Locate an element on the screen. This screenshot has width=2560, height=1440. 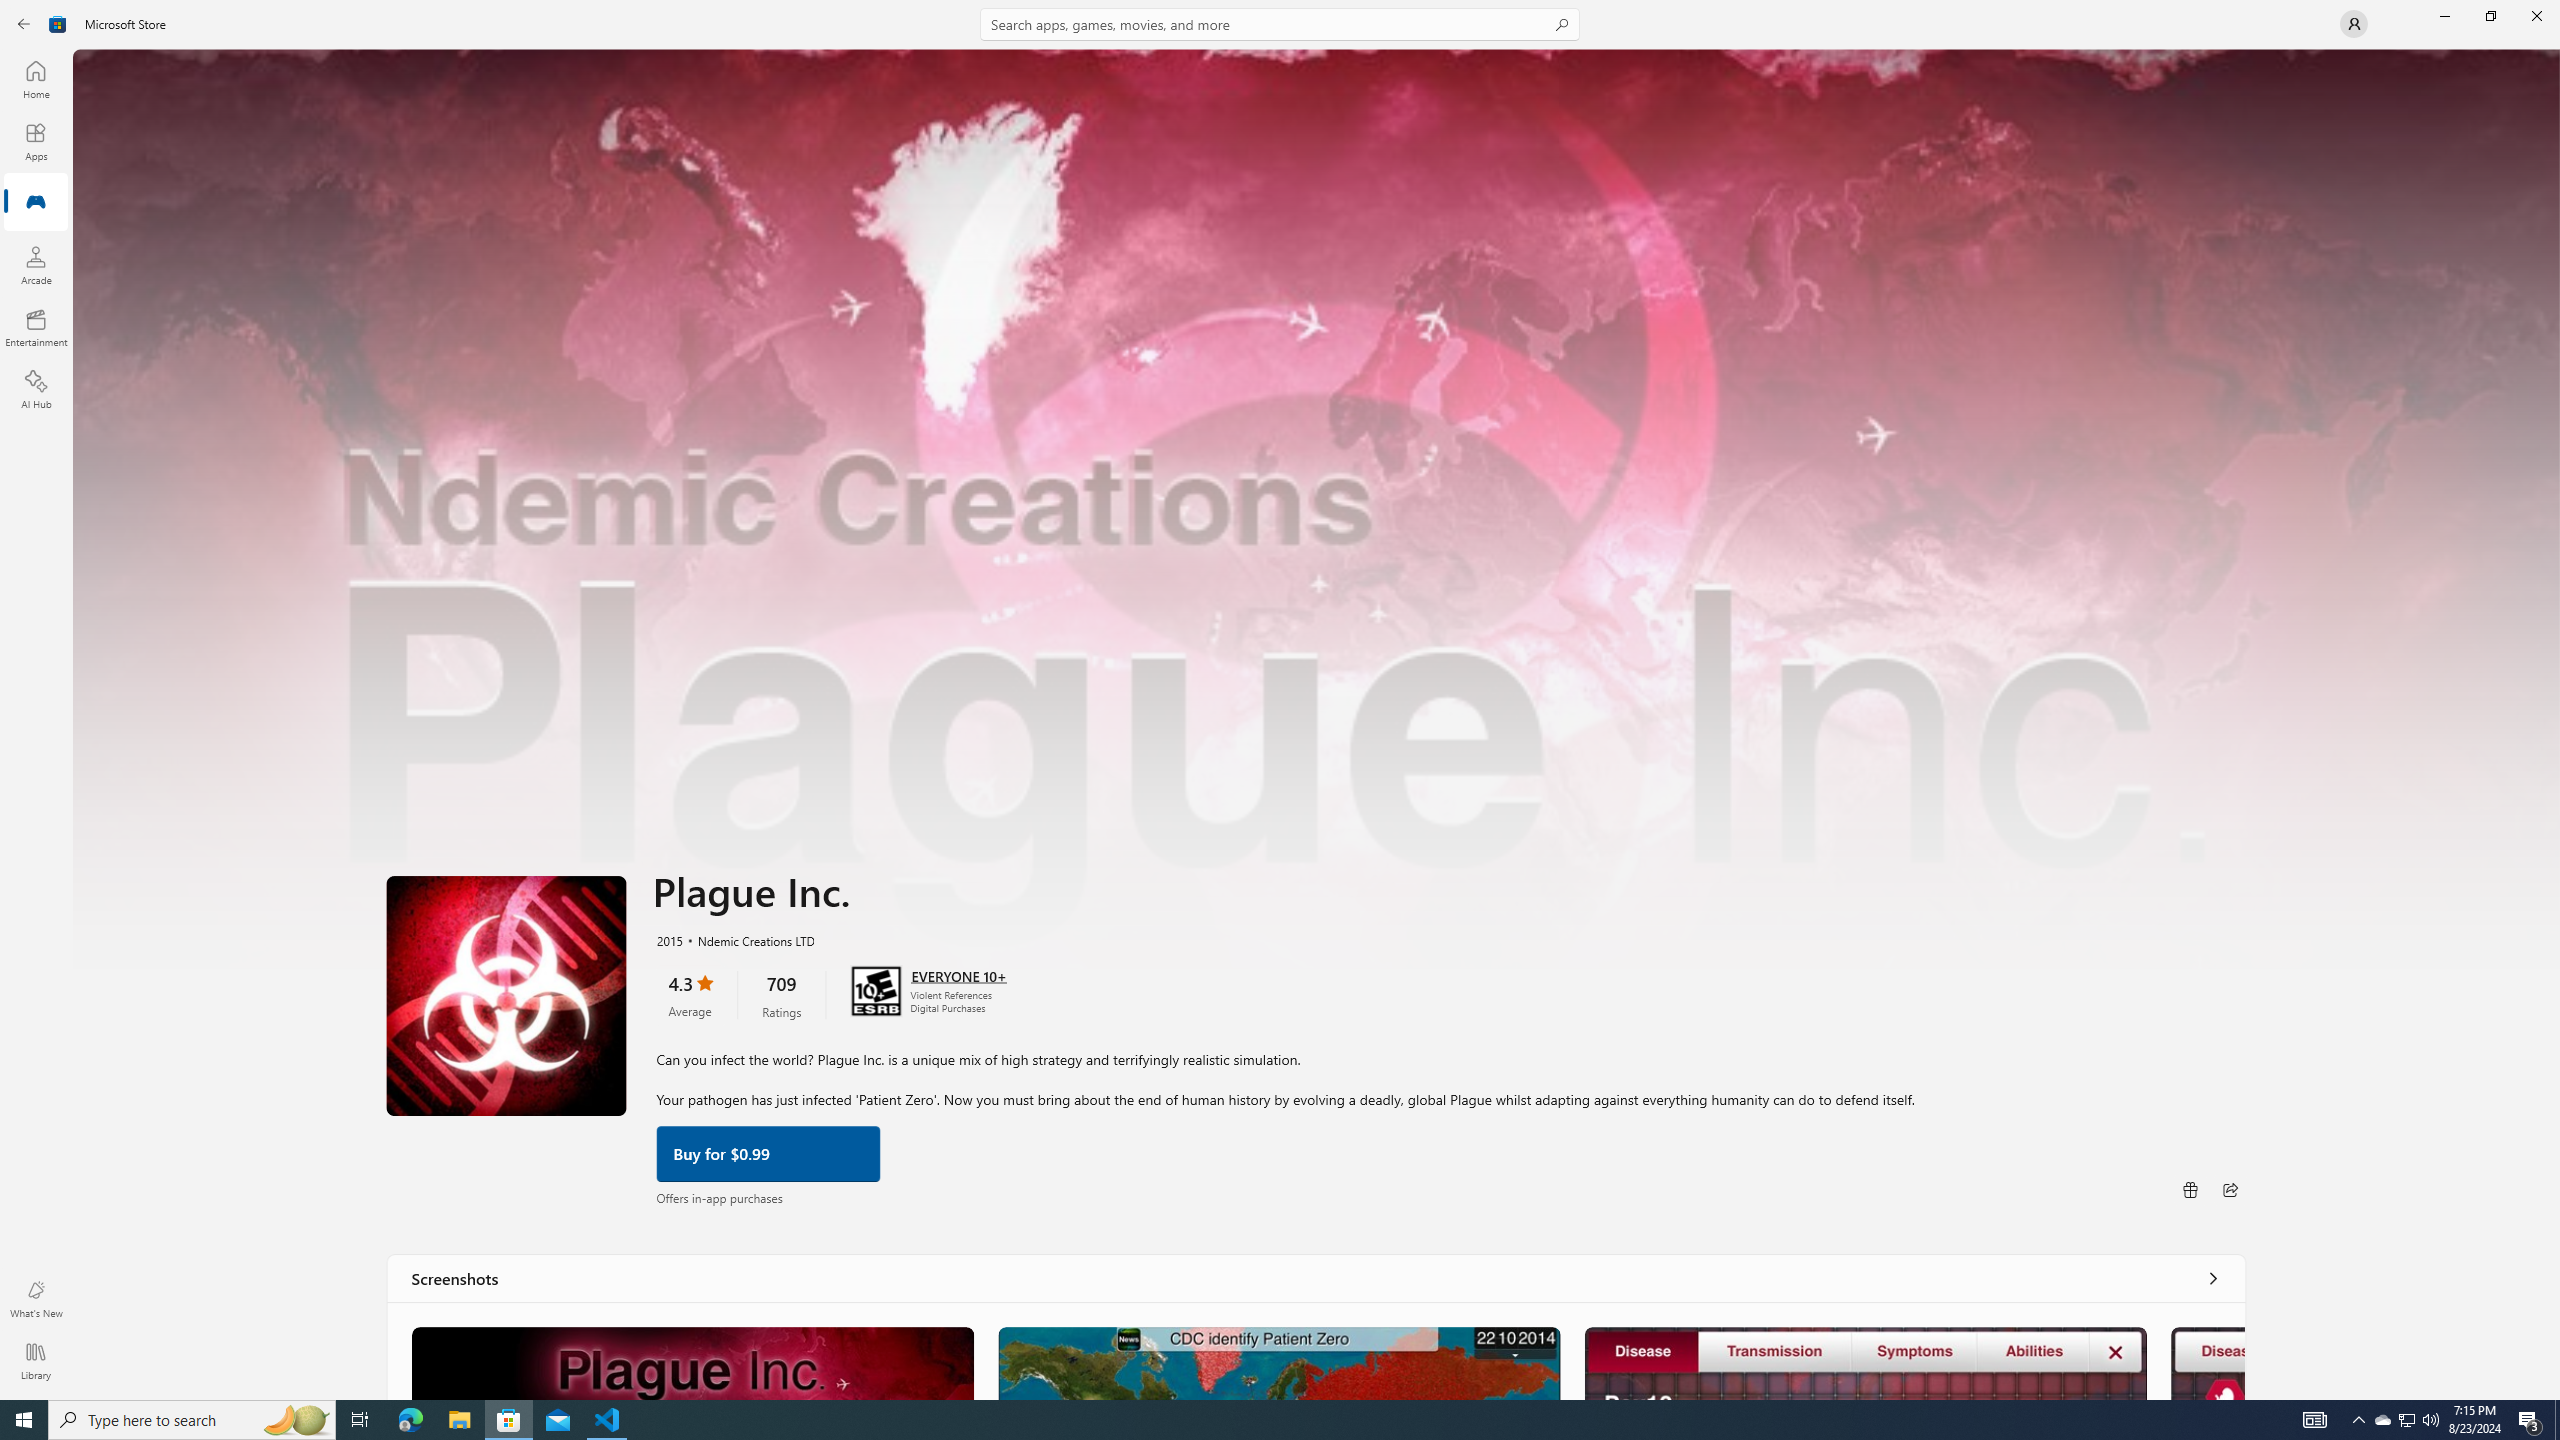
Class: Image is located at coordinates (58, 24).